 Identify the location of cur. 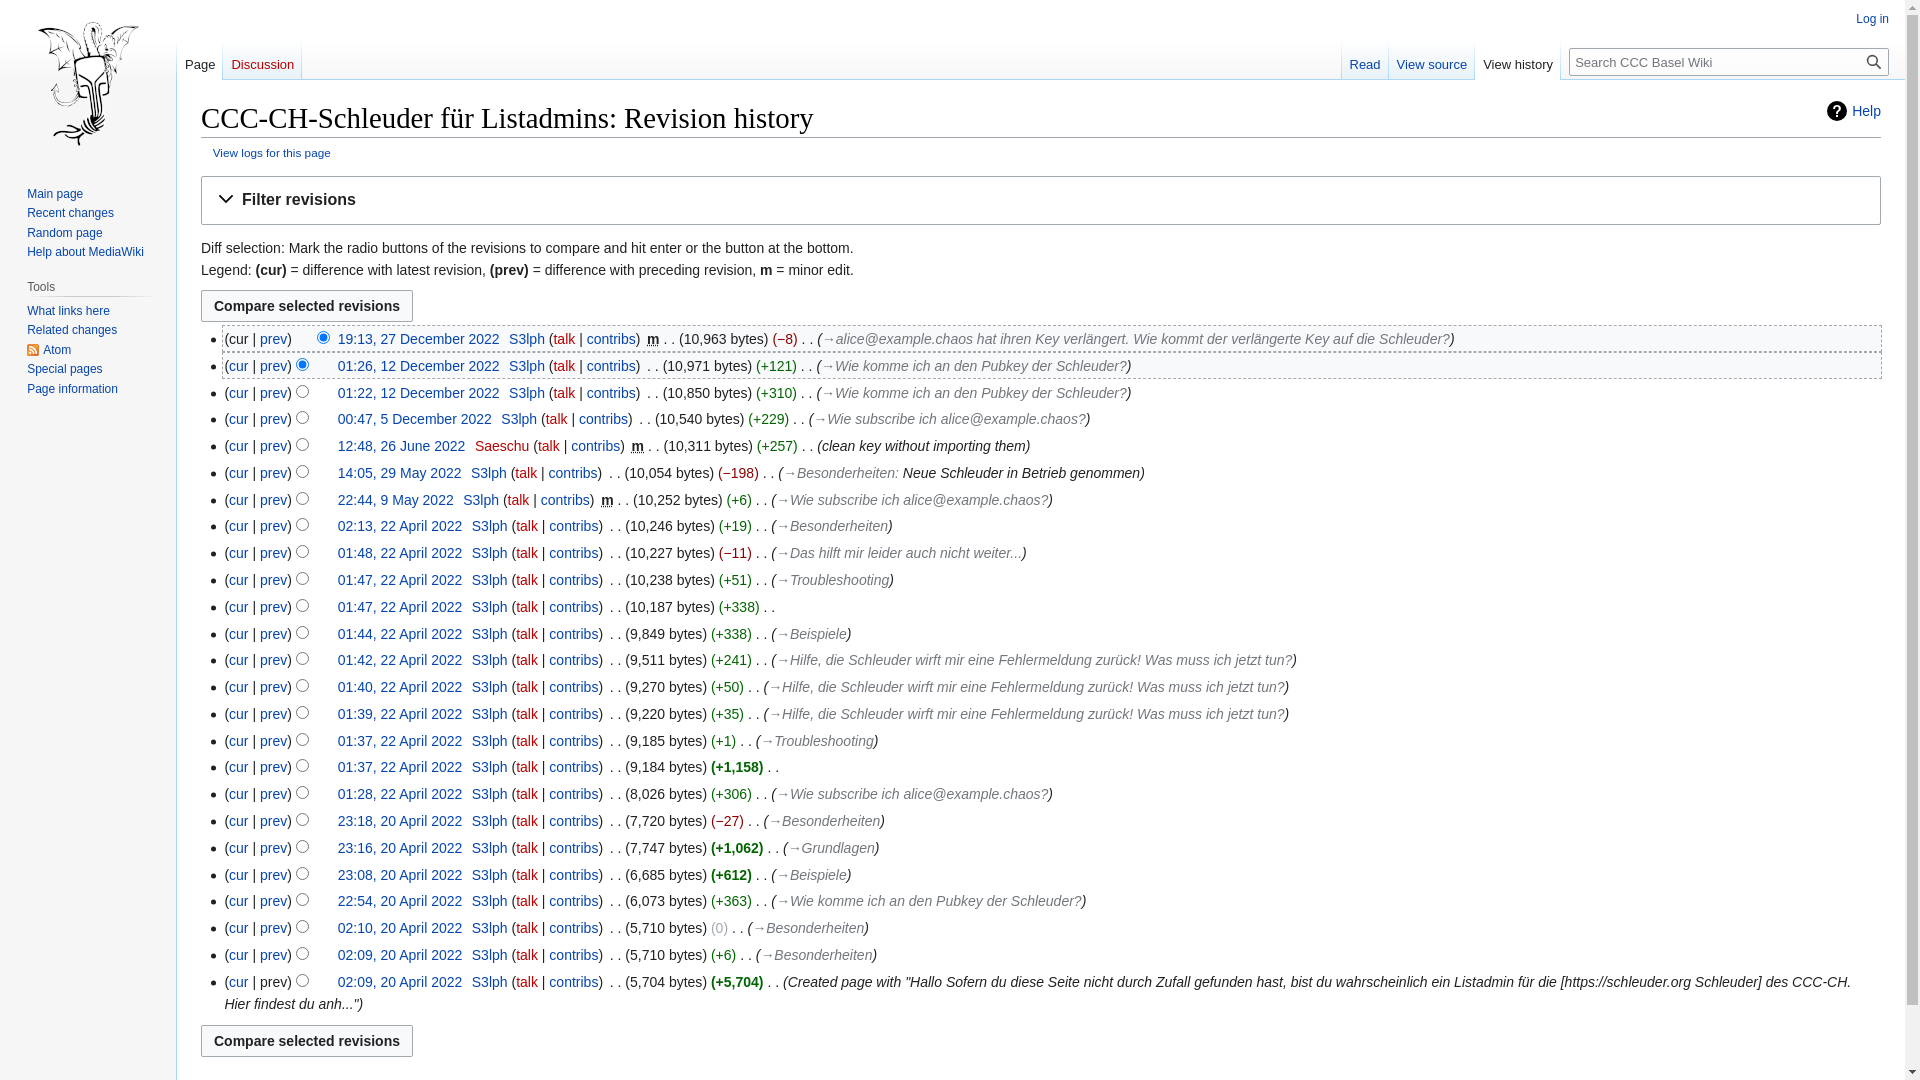
(238, 928).